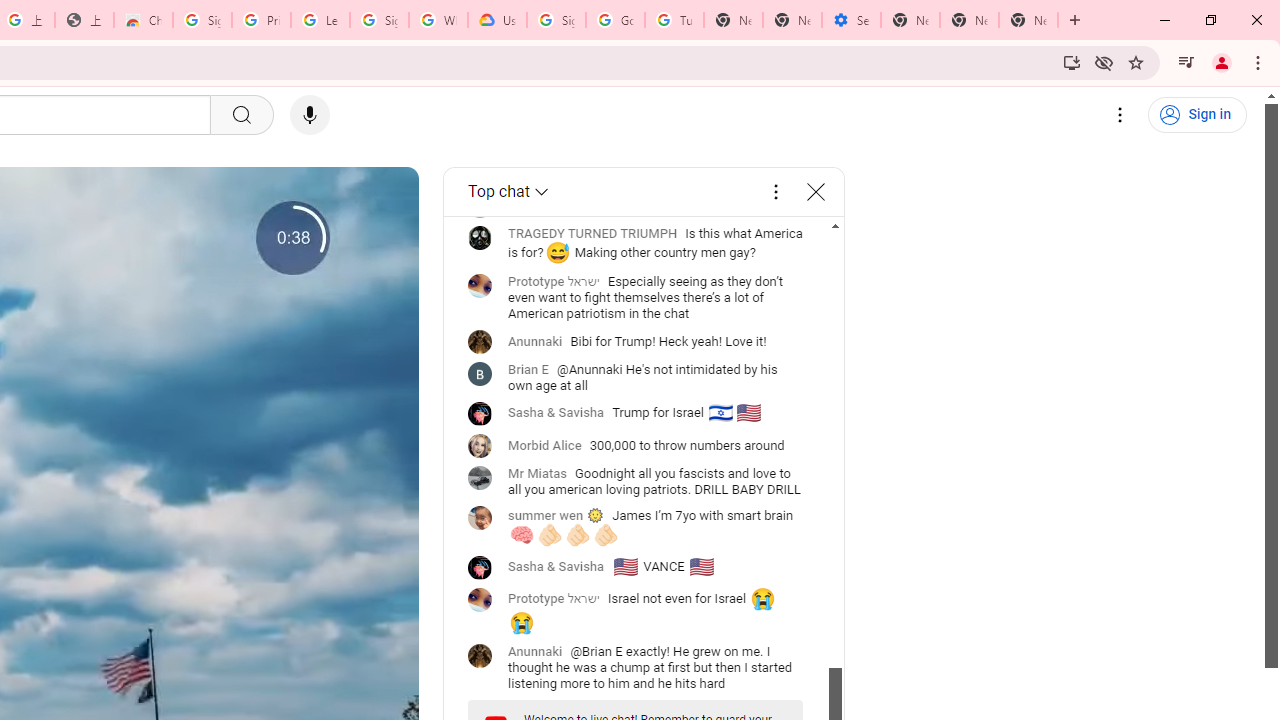 The image size is (1280, 720). I want to click on Google Account Help, so click(616, 20).